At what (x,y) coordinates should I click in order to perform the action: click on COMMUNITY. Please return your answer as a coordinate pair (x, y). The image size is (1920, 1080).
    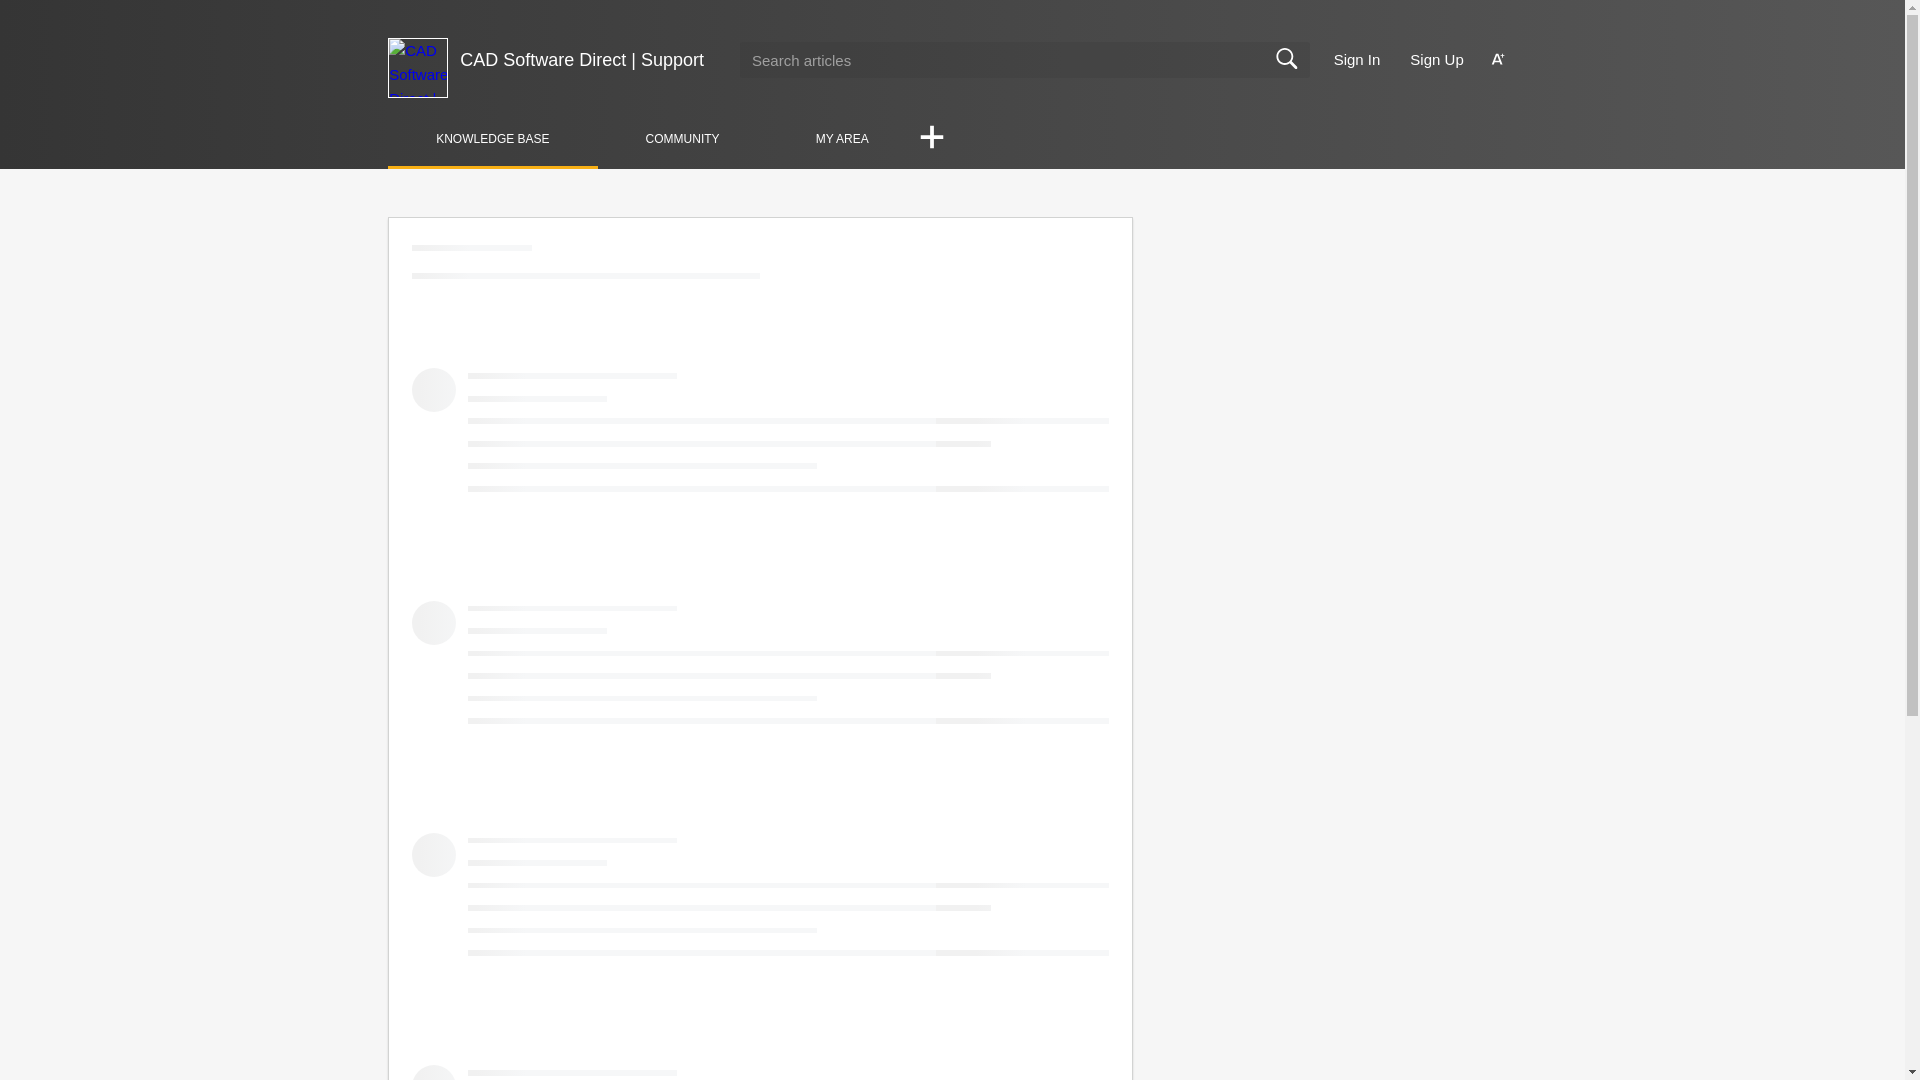
    Looking at the image, I should click on (682, 138).